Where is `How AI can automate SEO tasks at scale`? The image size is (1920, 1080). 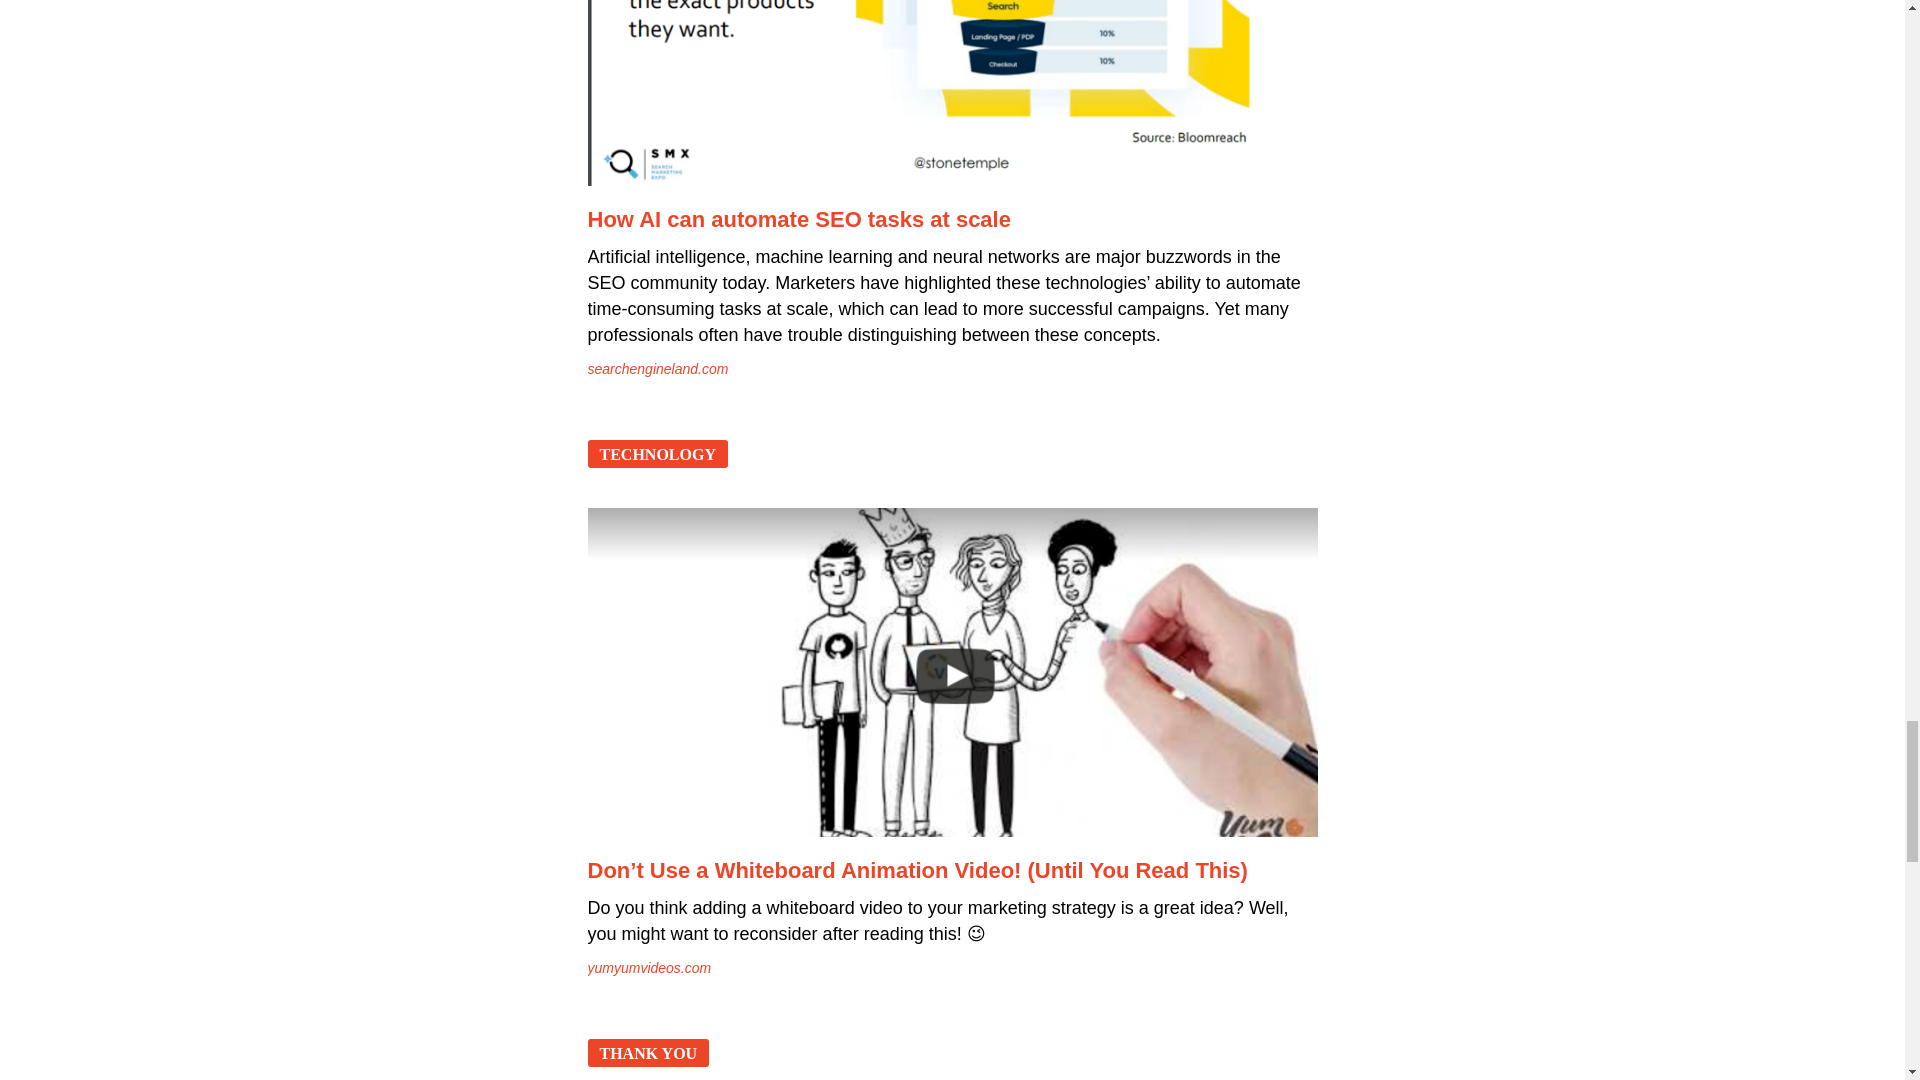 How AI can automate SEO tasks at scale is located at coordinates (952, 92).